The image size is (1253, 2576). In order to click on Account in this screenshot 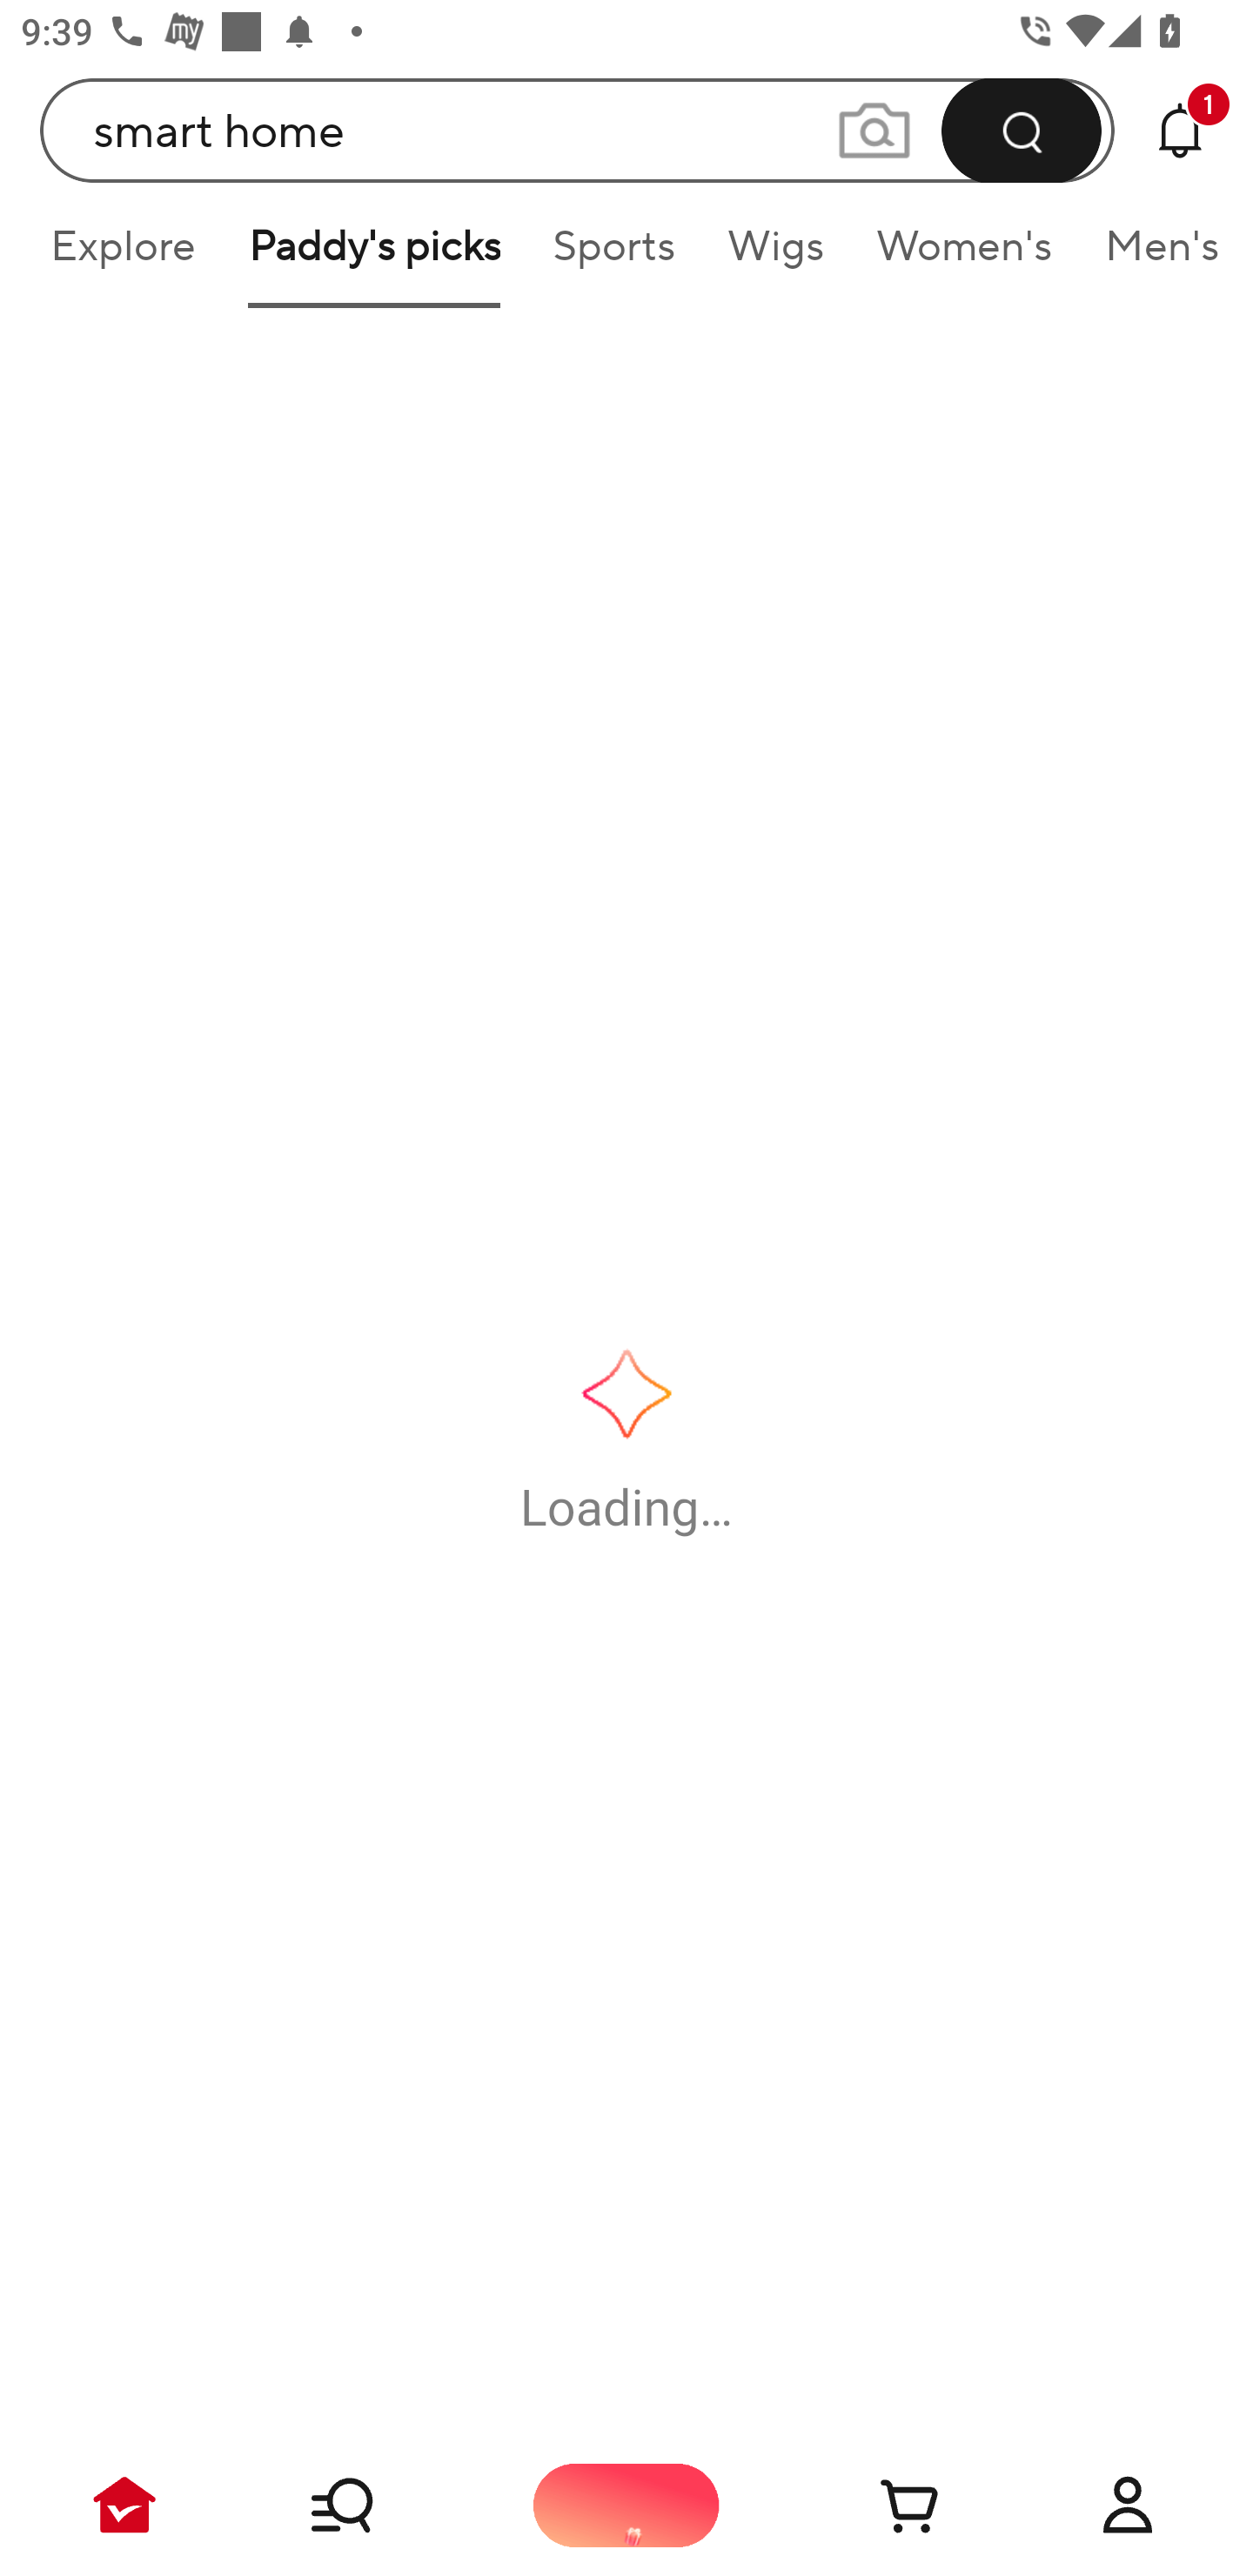, I will do `click(1128, 2505)`.